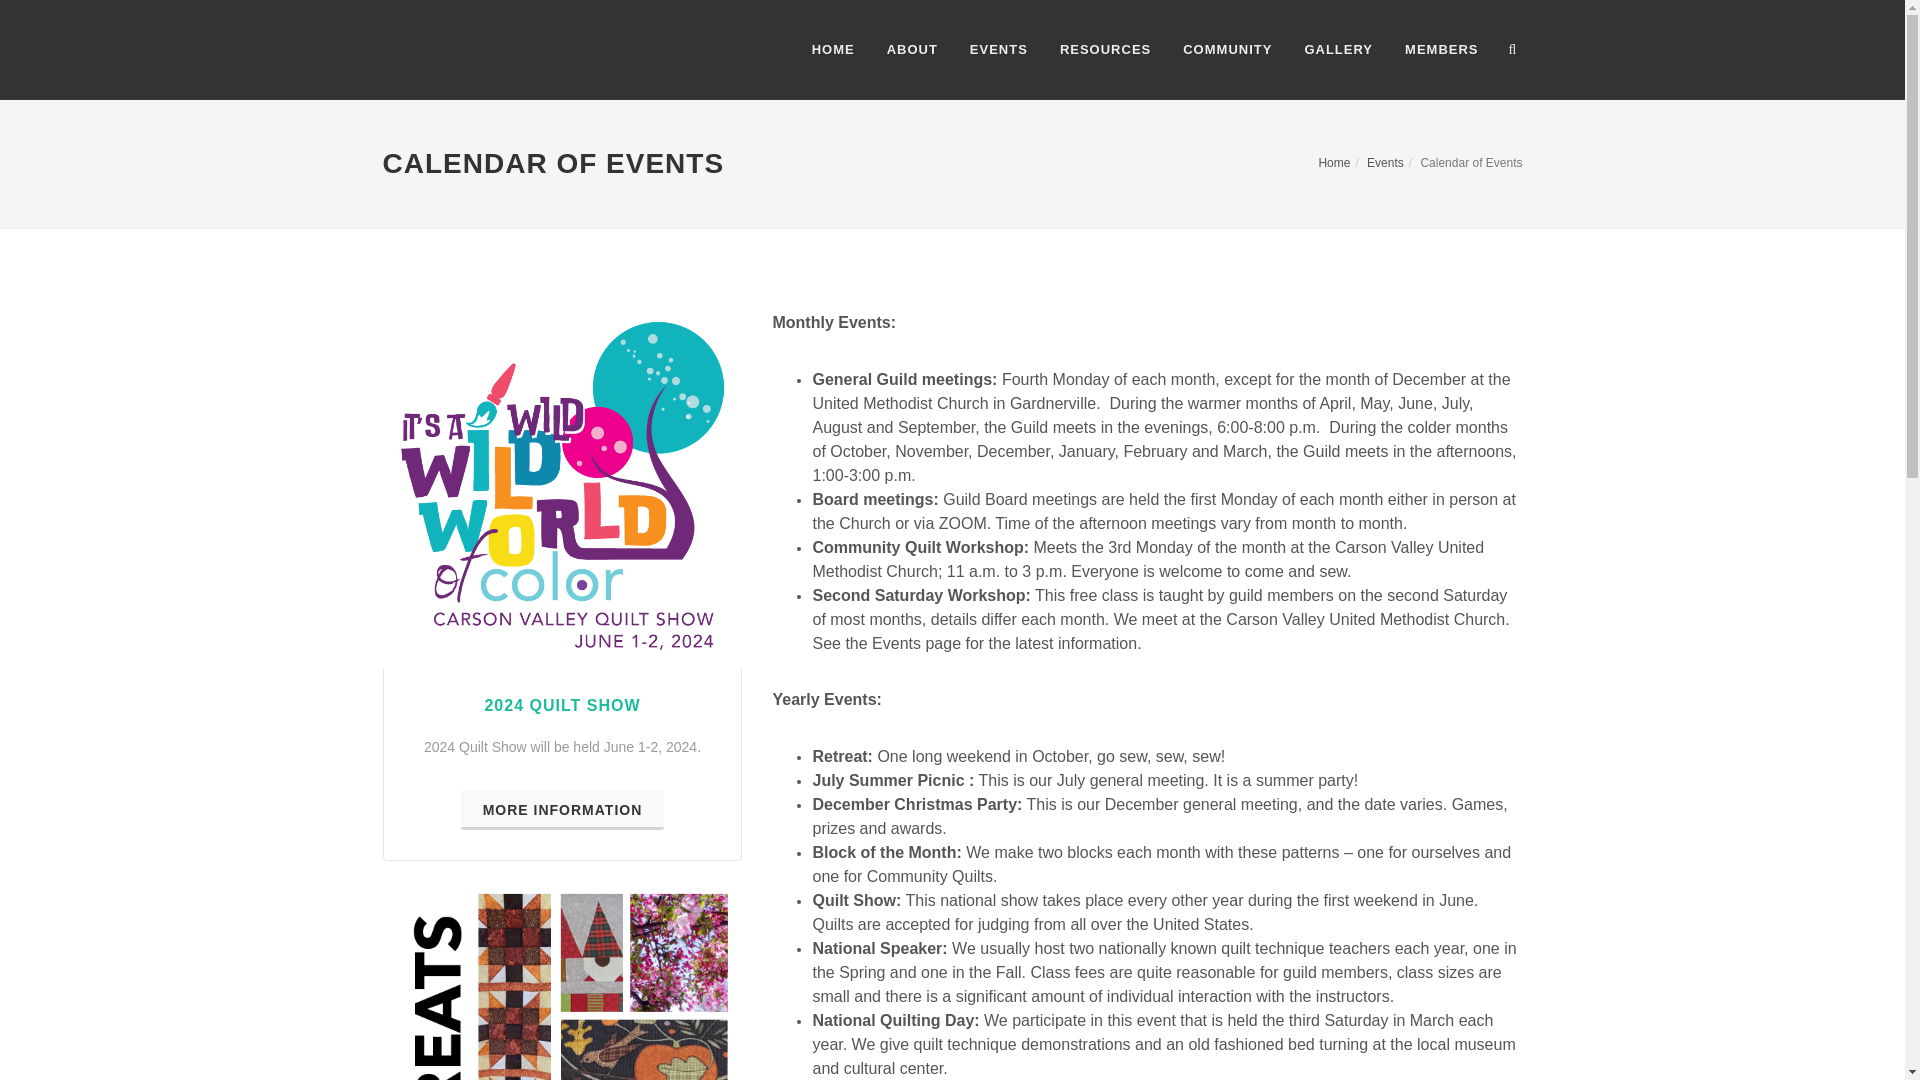 The image size is (1920, 1080). Describe the element at coordinates (1338, 50) in the screenshot. I see `GALLERY` at that location.